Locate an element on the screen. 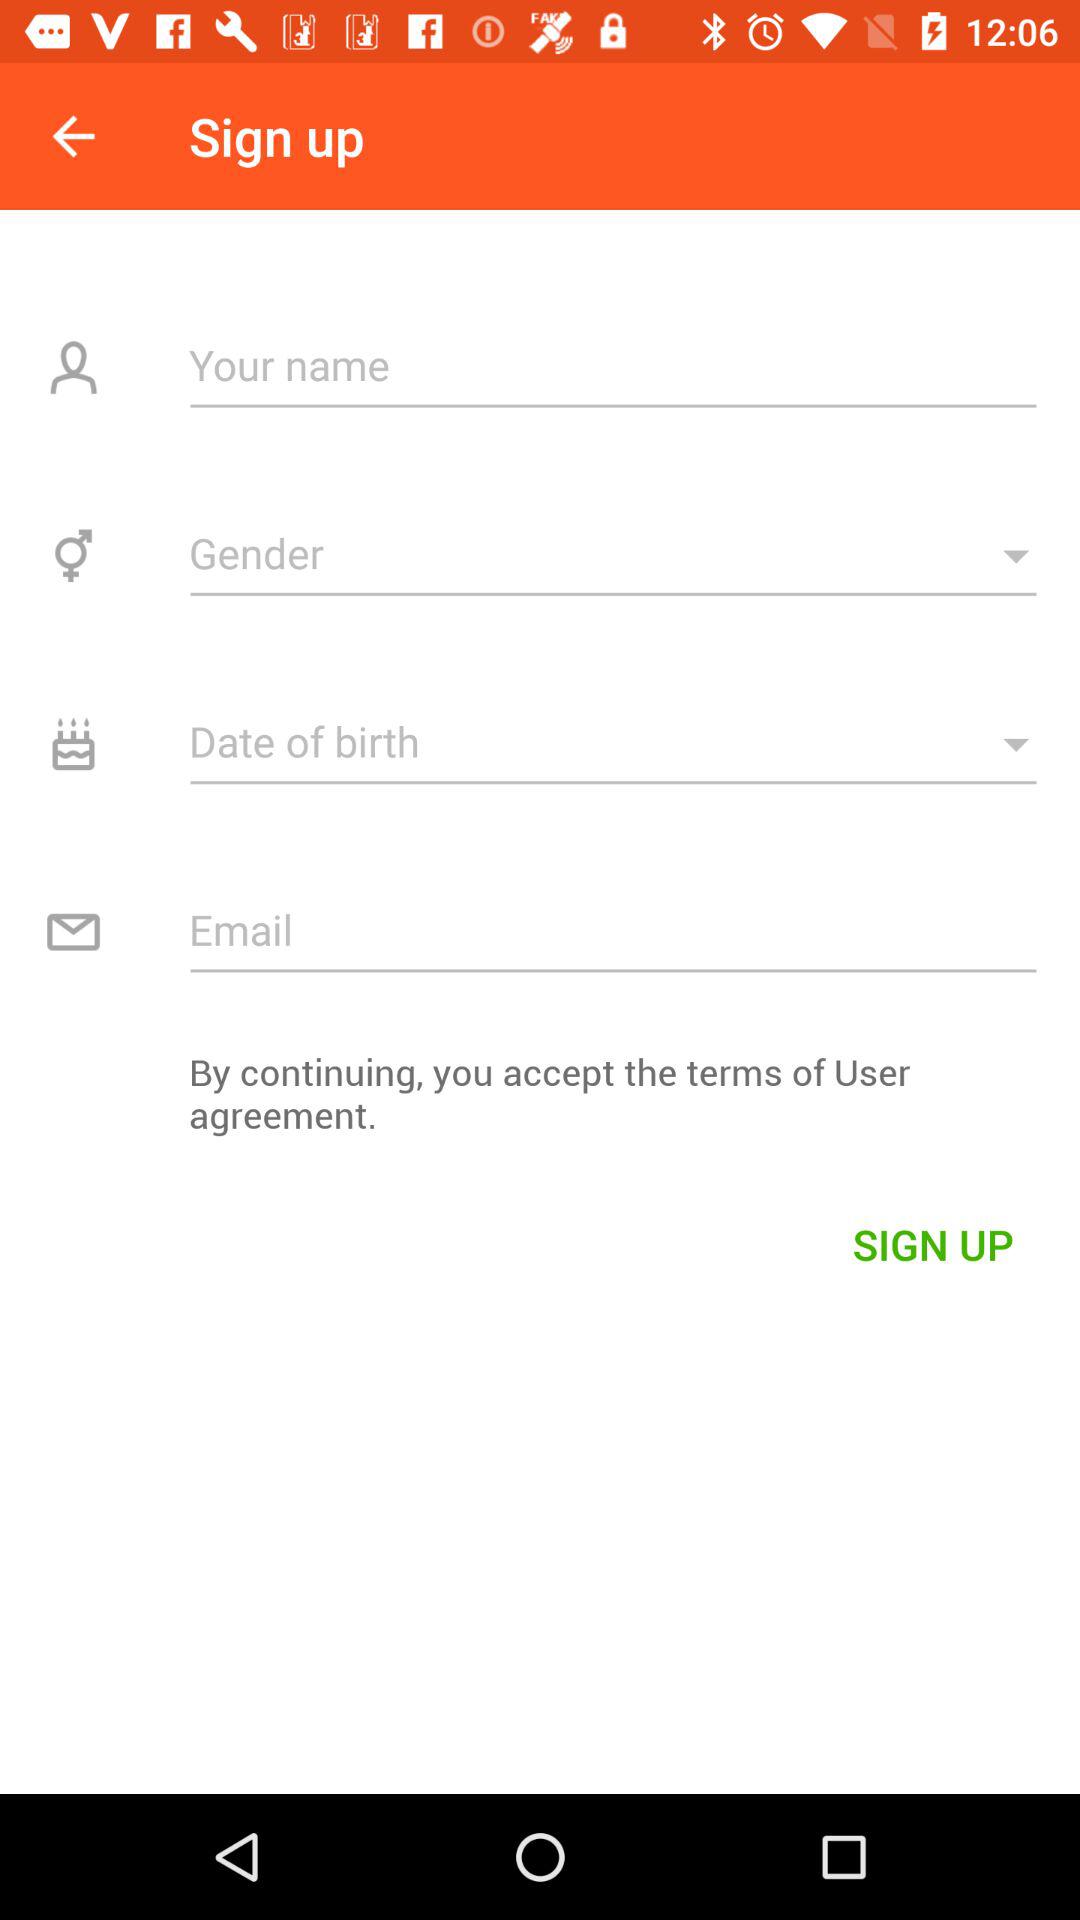 The height and width of the screenshot is (1920, 1080). press item to the left of the sign up item is located at coordinates (73, 136).